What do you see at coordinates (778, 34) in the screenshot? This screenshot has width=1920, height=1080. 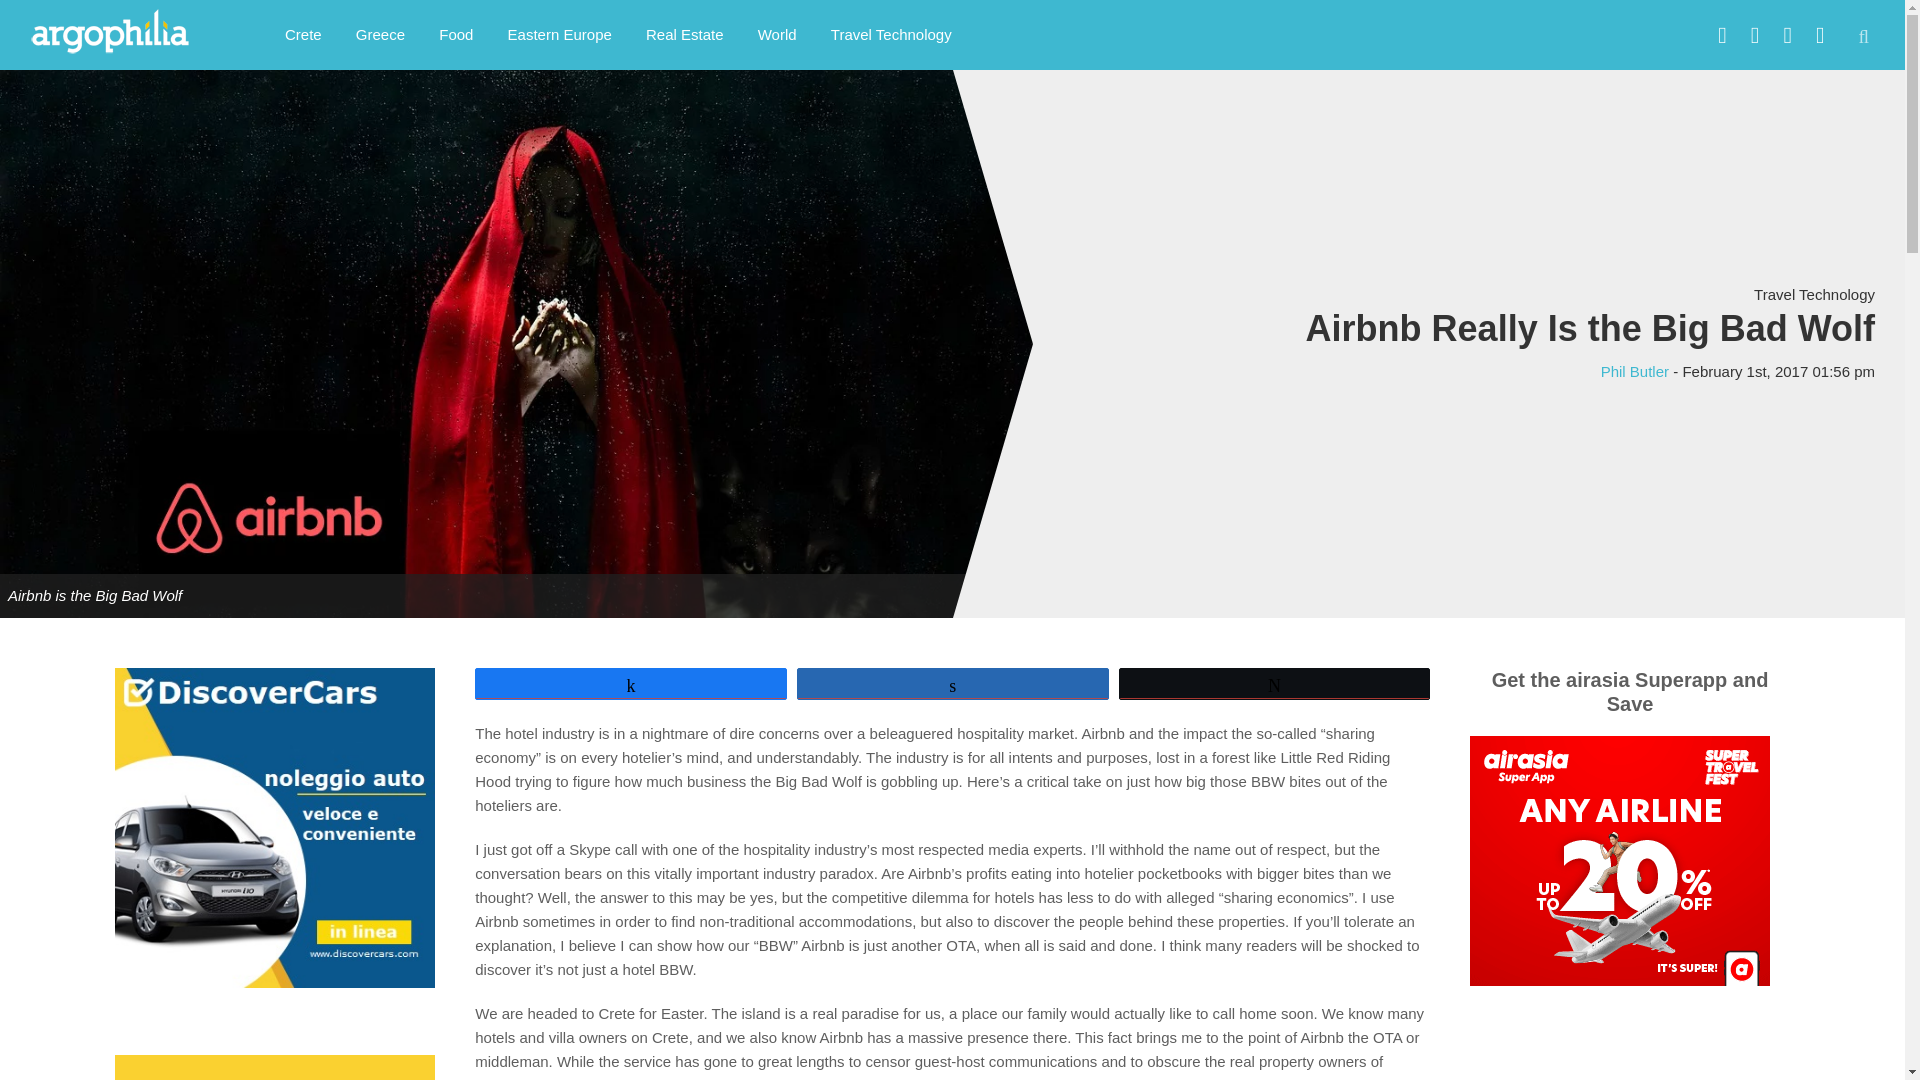 I see `World` at bounding box center [778, 34].